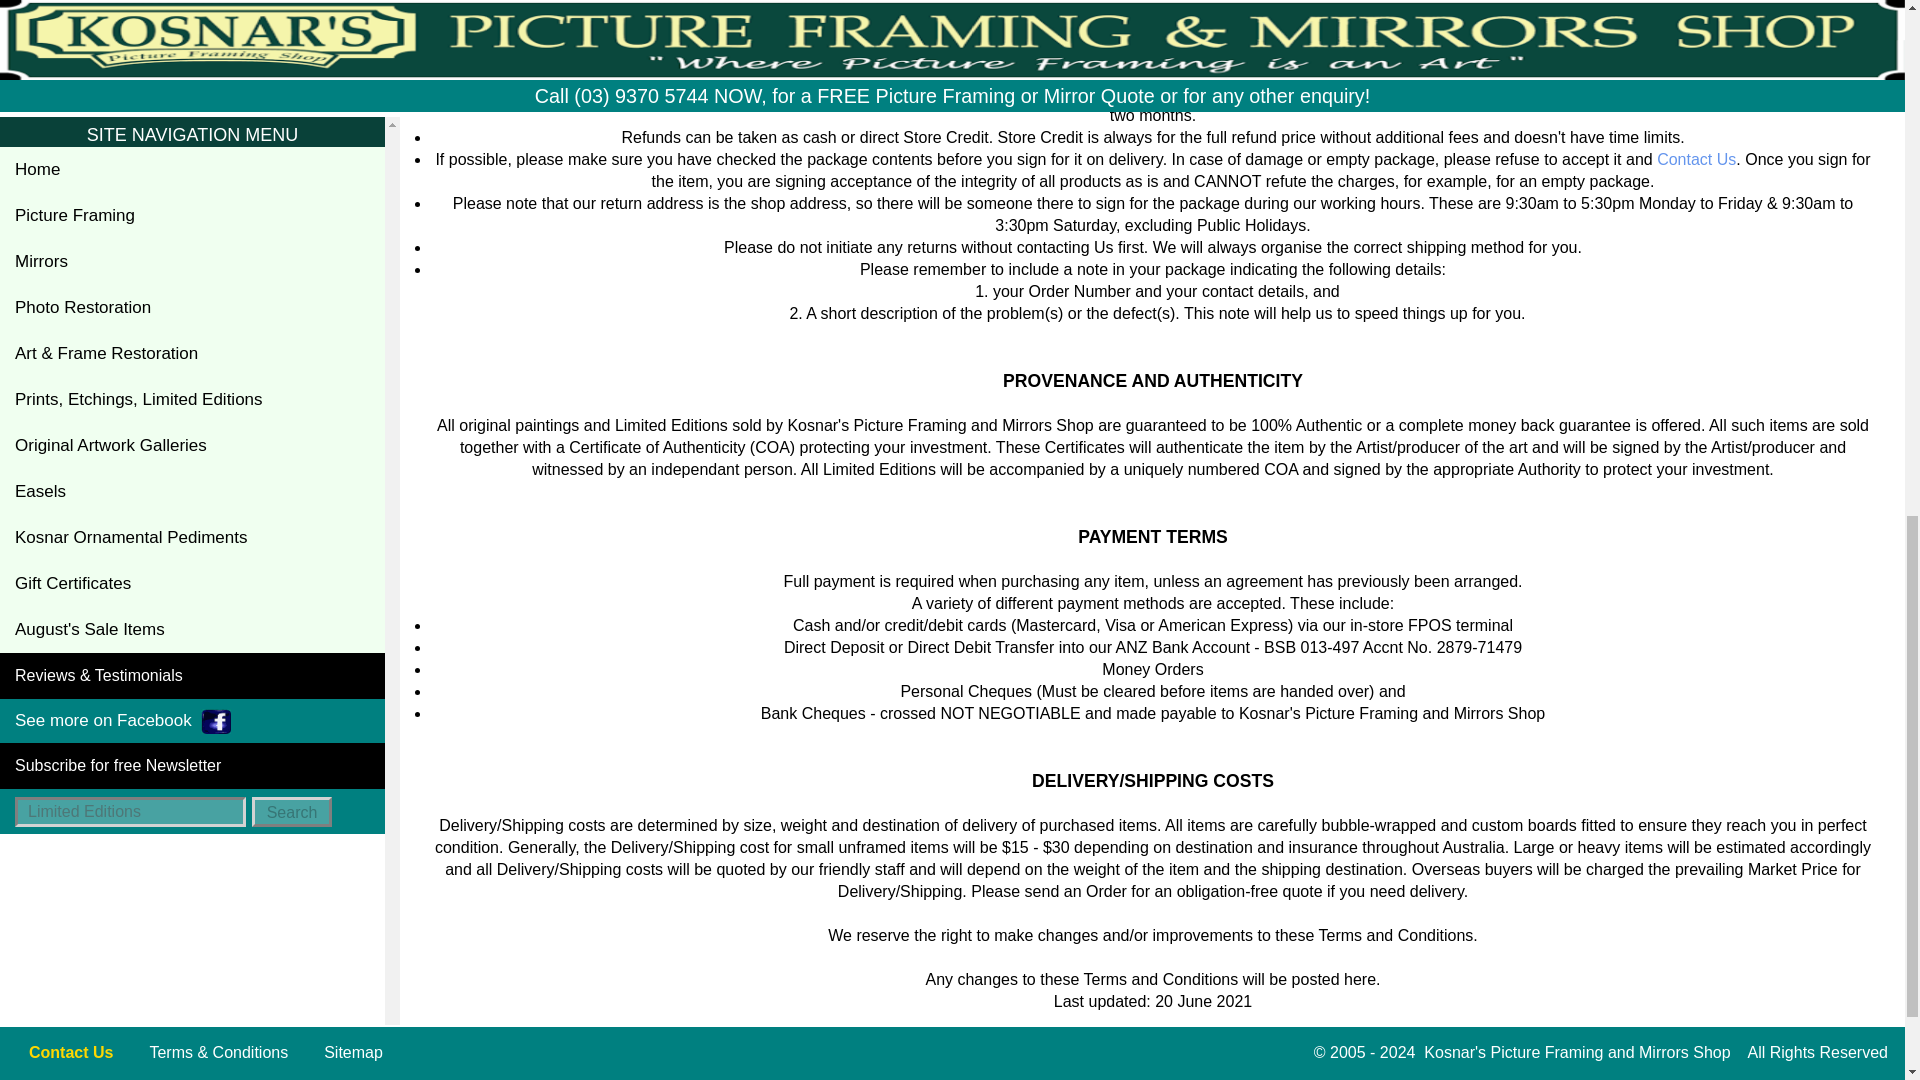 Image resolution: width=1920 pixels, height=1080 pixels. I want to click on Don't be shy, so click(1696, 160).